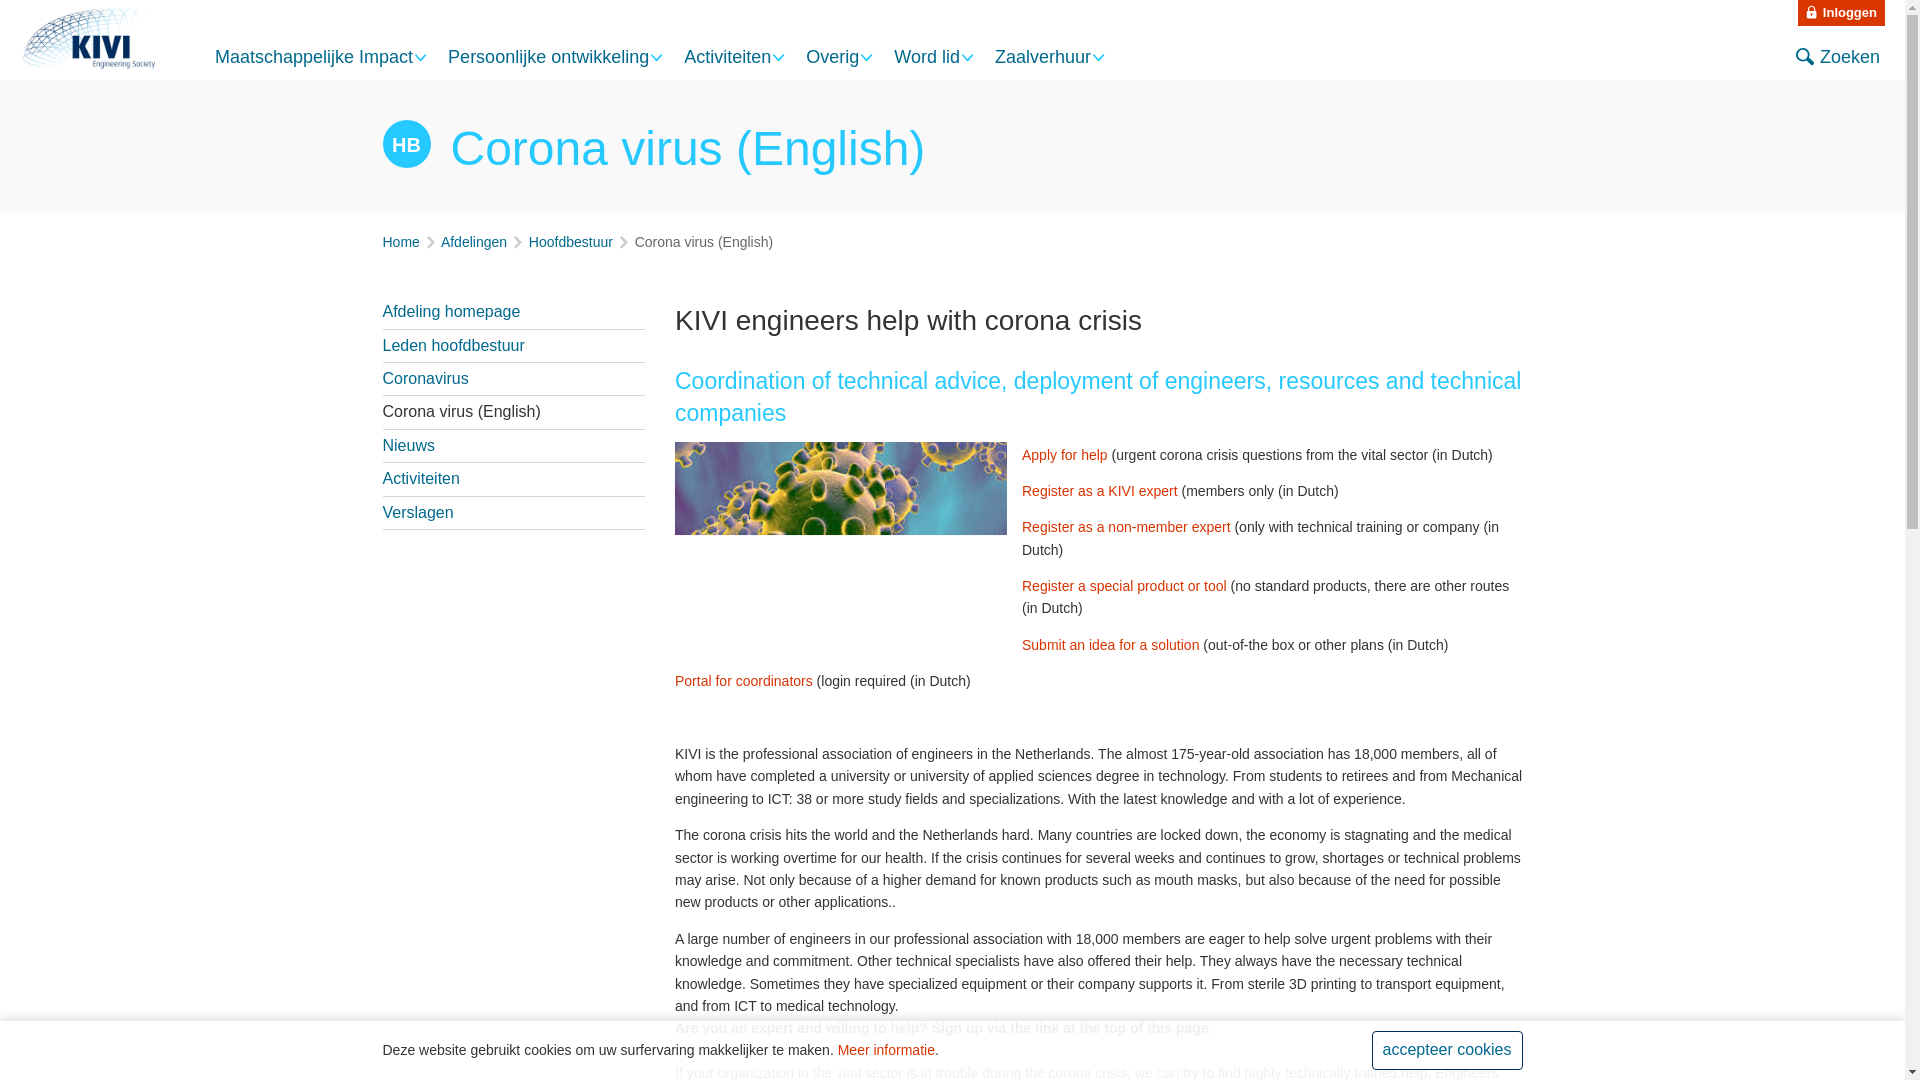  What do you see at coordinates (91, 40) in the screenshot?
I see `Koninklijk Instituut Van Ingenieurs` at bounding box center [91, 40].